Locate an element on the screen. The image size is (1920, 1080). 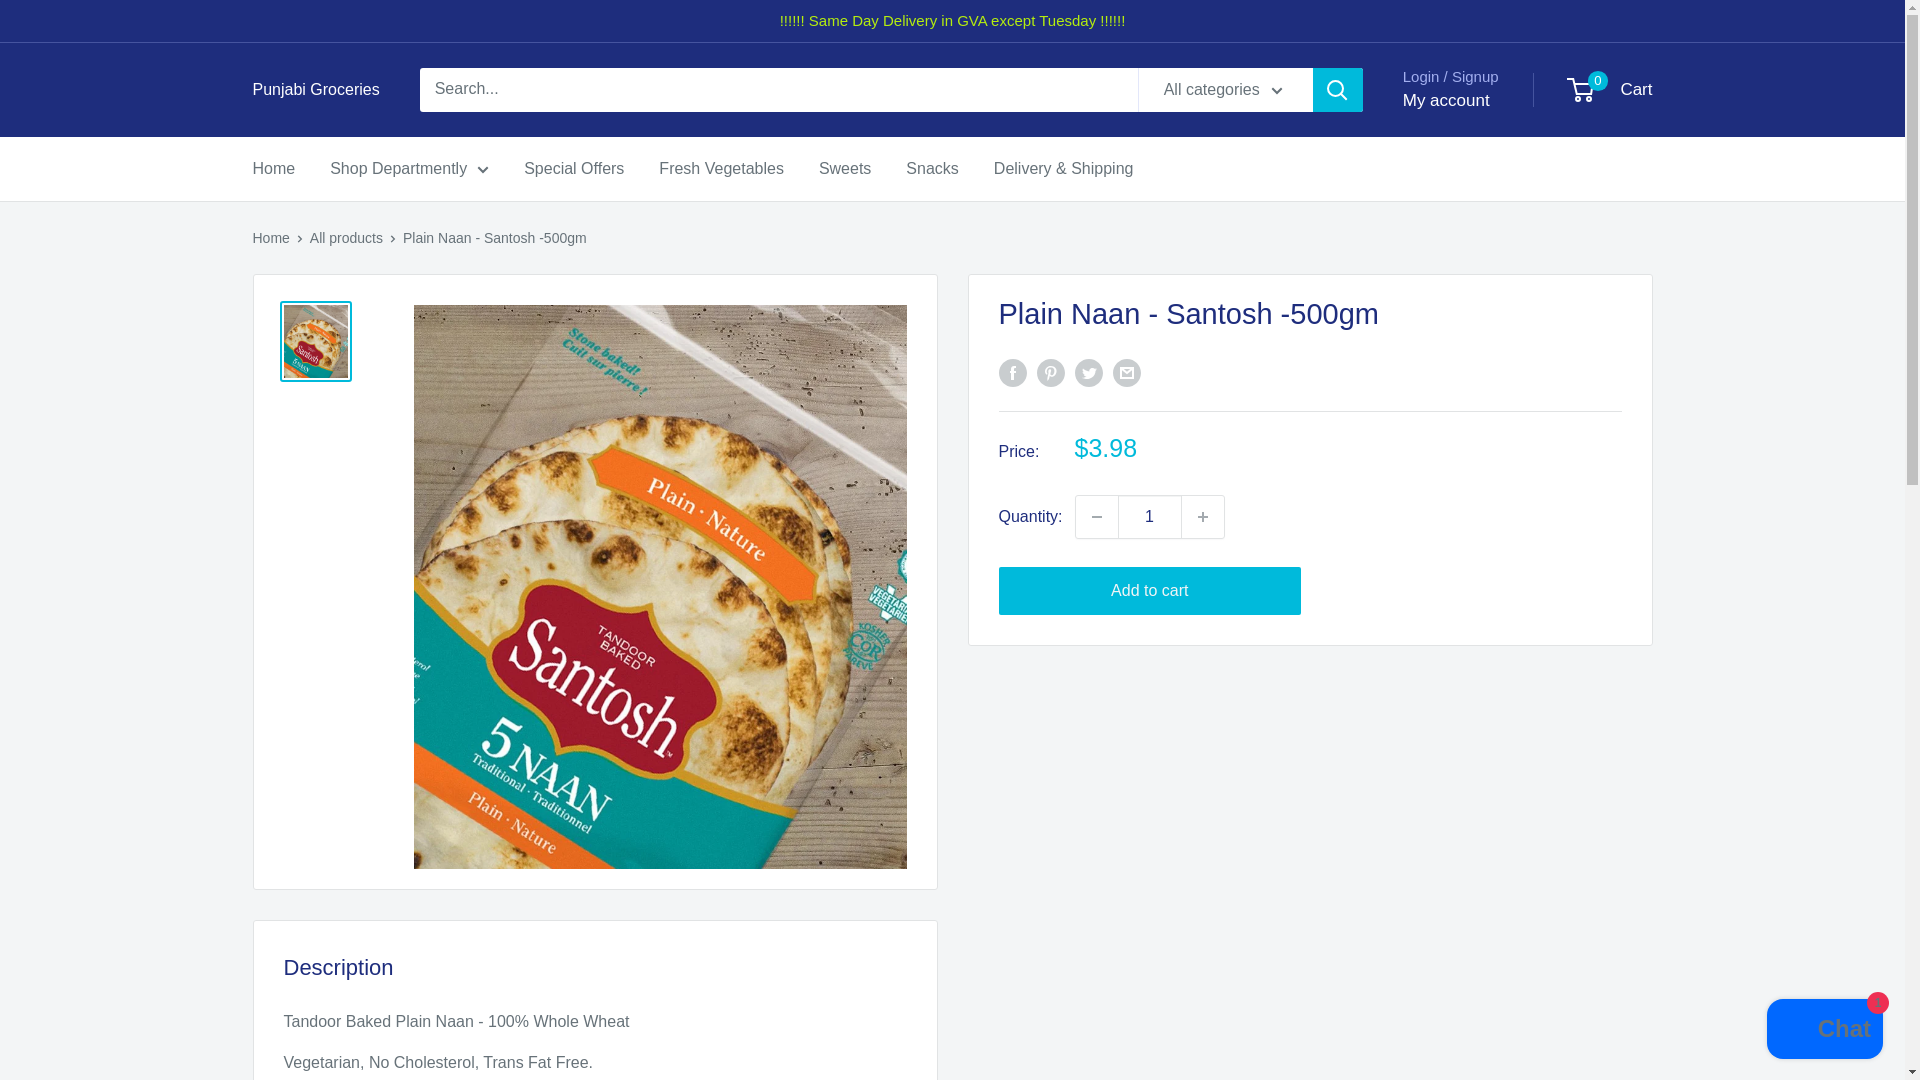
Increase quantity by 1 is located at coordinates (1203, 516).